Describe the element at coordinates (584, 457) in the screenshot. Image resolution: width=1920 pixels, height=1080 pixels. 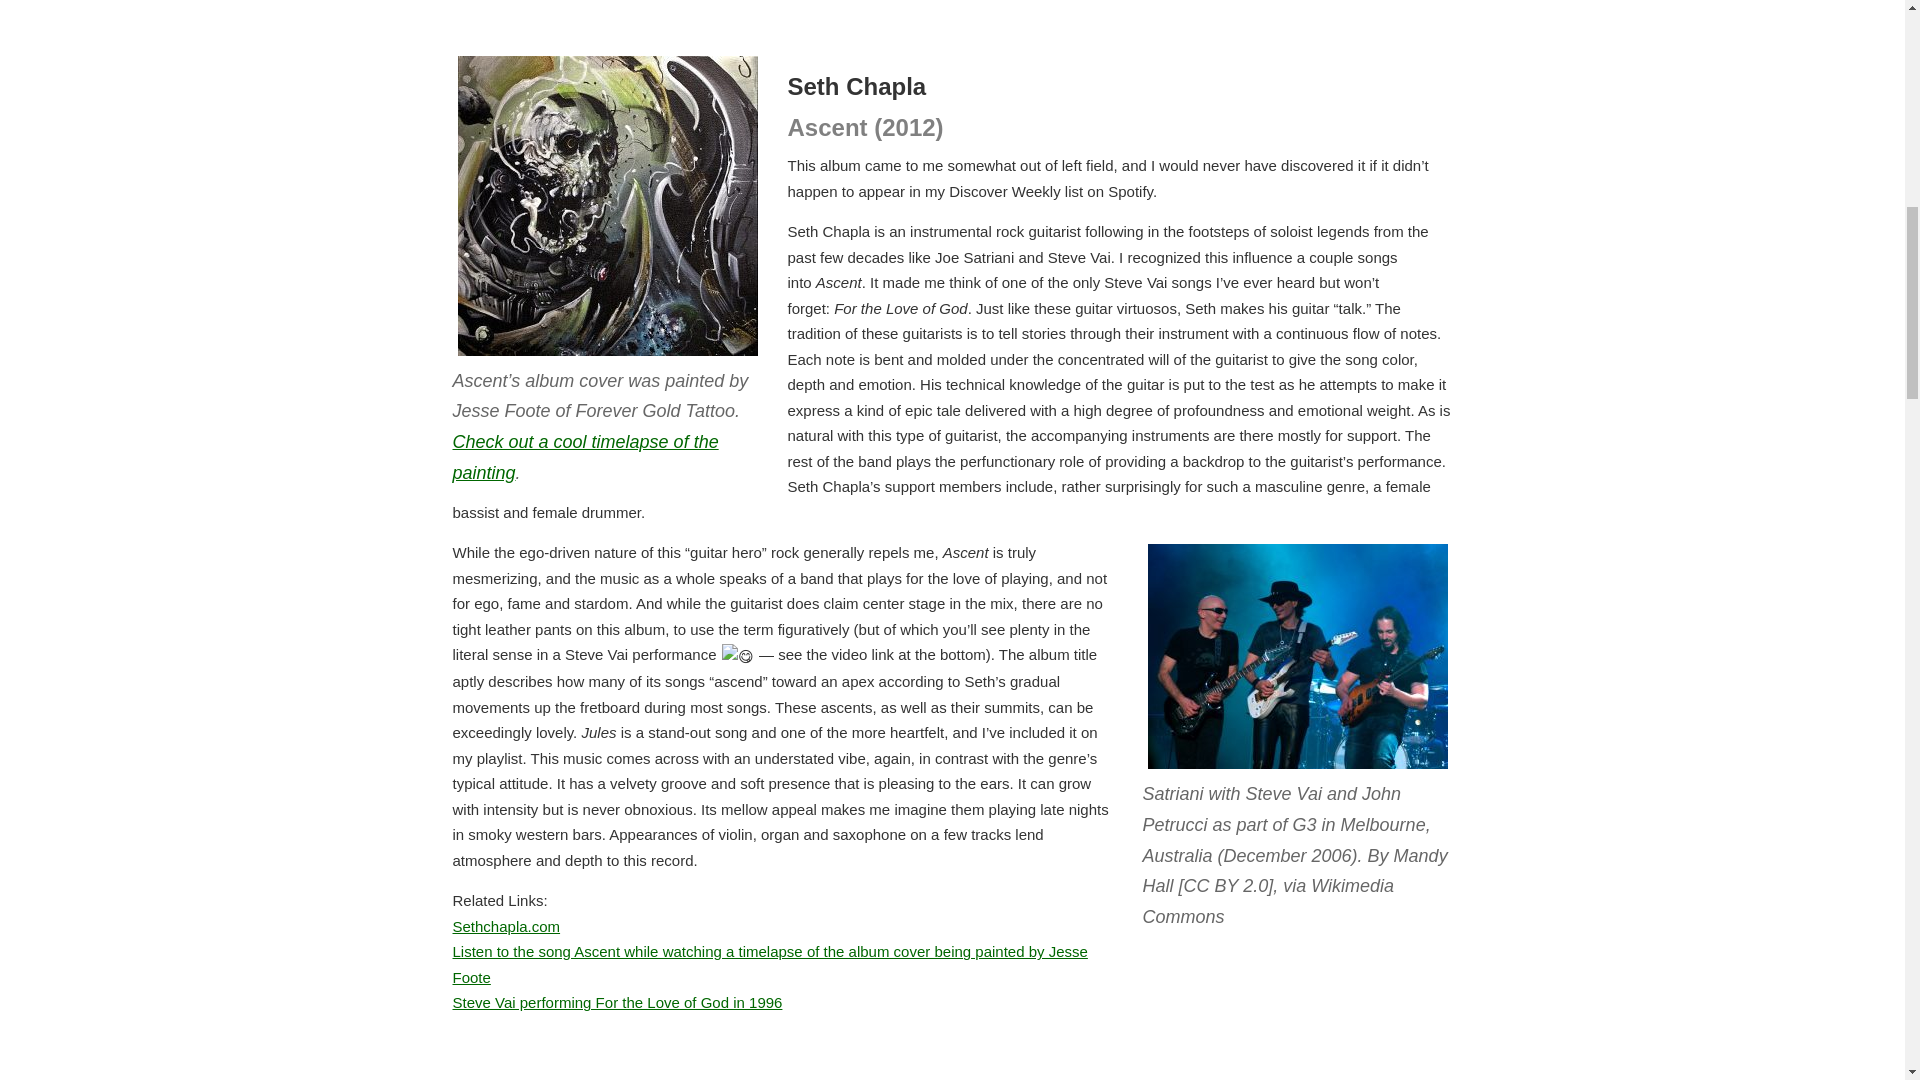
I see `Check out a cool timelapse of the painting` at that location.